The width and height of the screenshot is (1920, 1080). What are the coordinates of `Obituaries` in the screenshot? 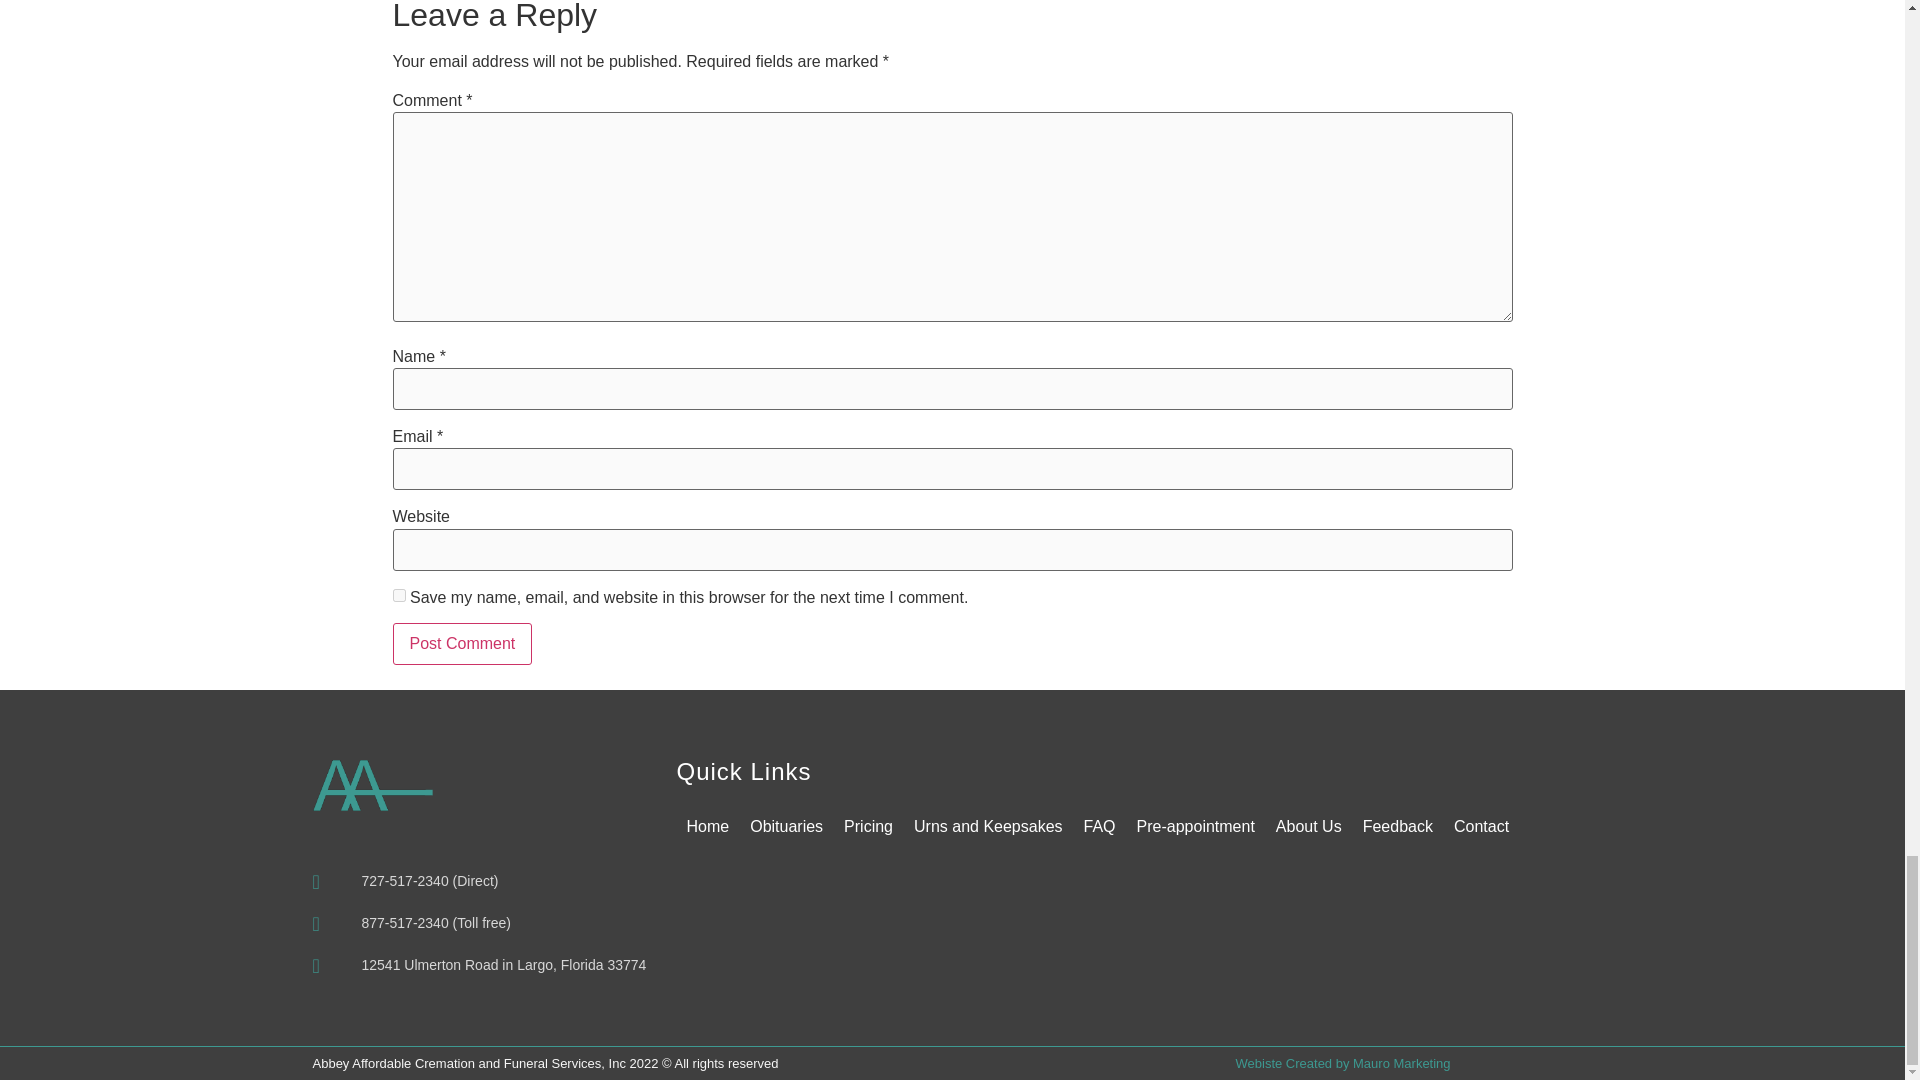 It's located at (786, 826).